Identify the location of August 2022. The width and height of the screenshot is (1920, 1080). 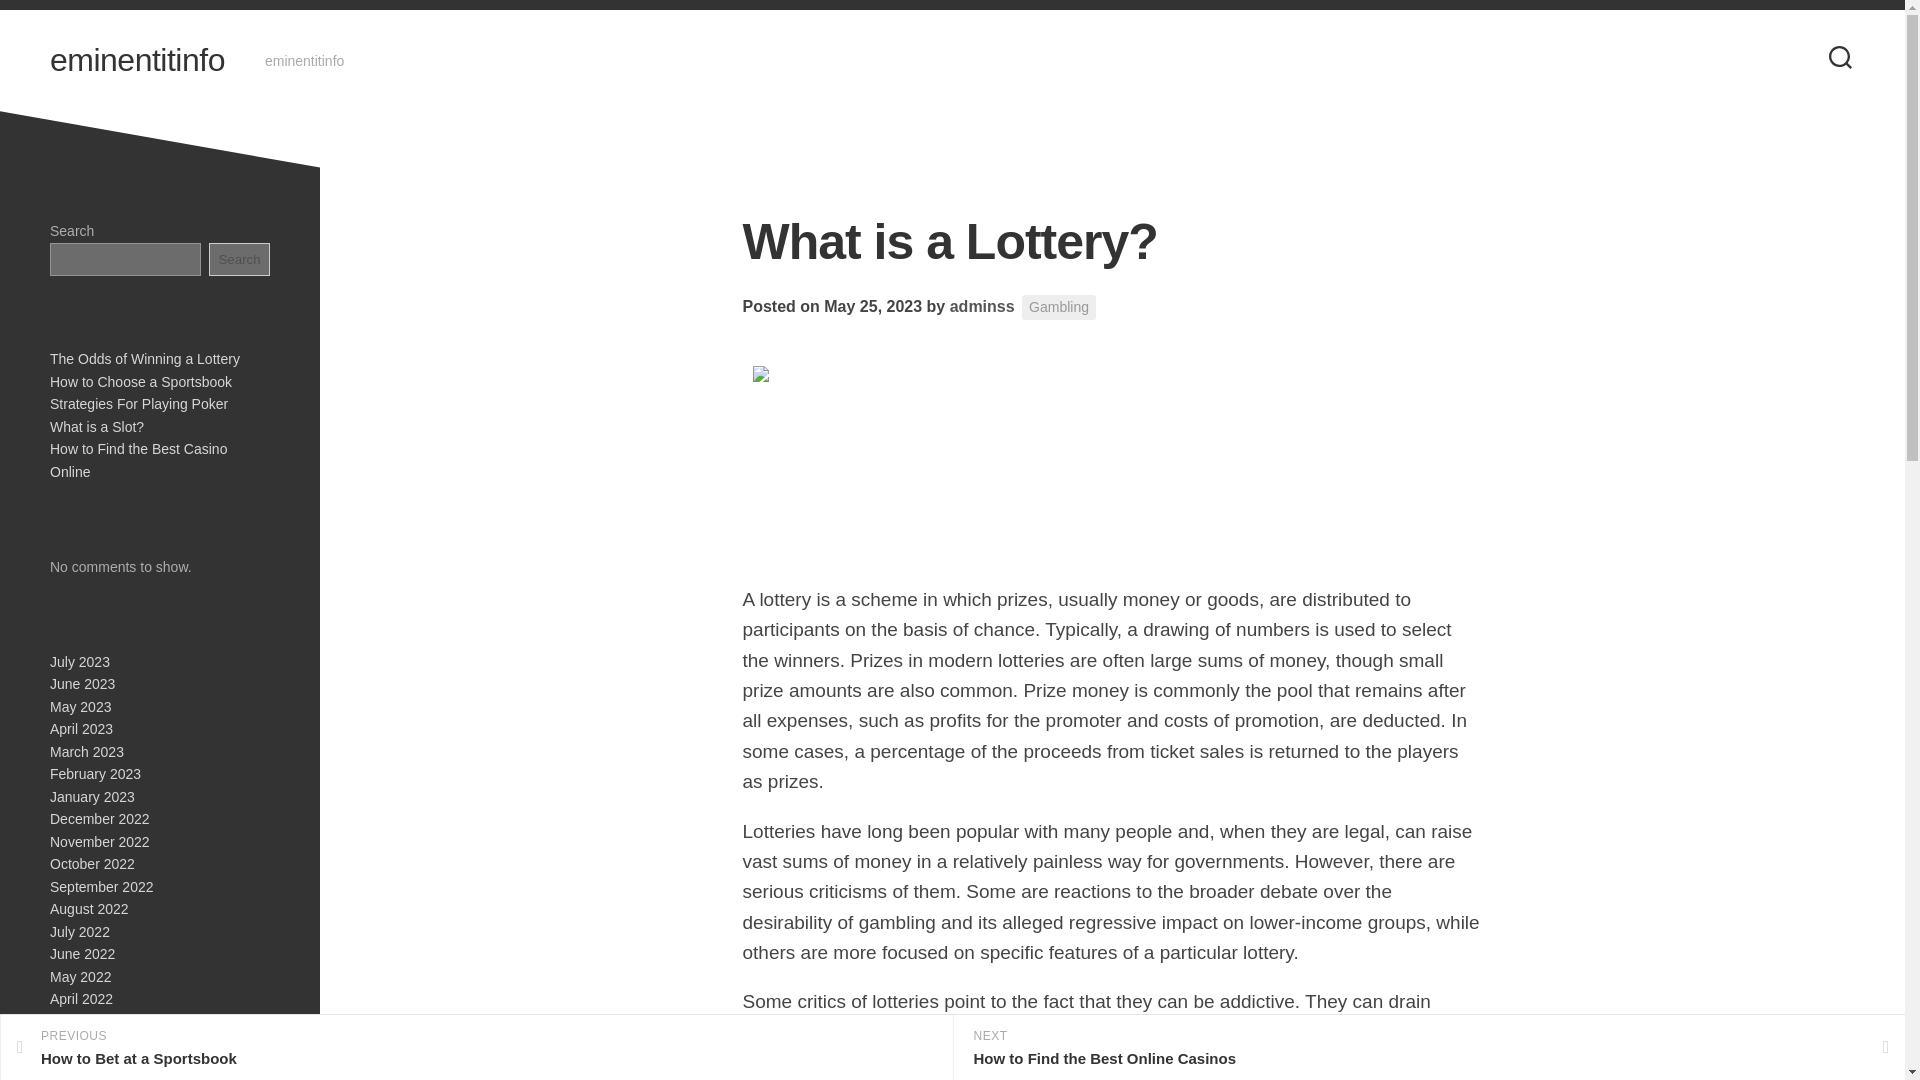
(88, 908).